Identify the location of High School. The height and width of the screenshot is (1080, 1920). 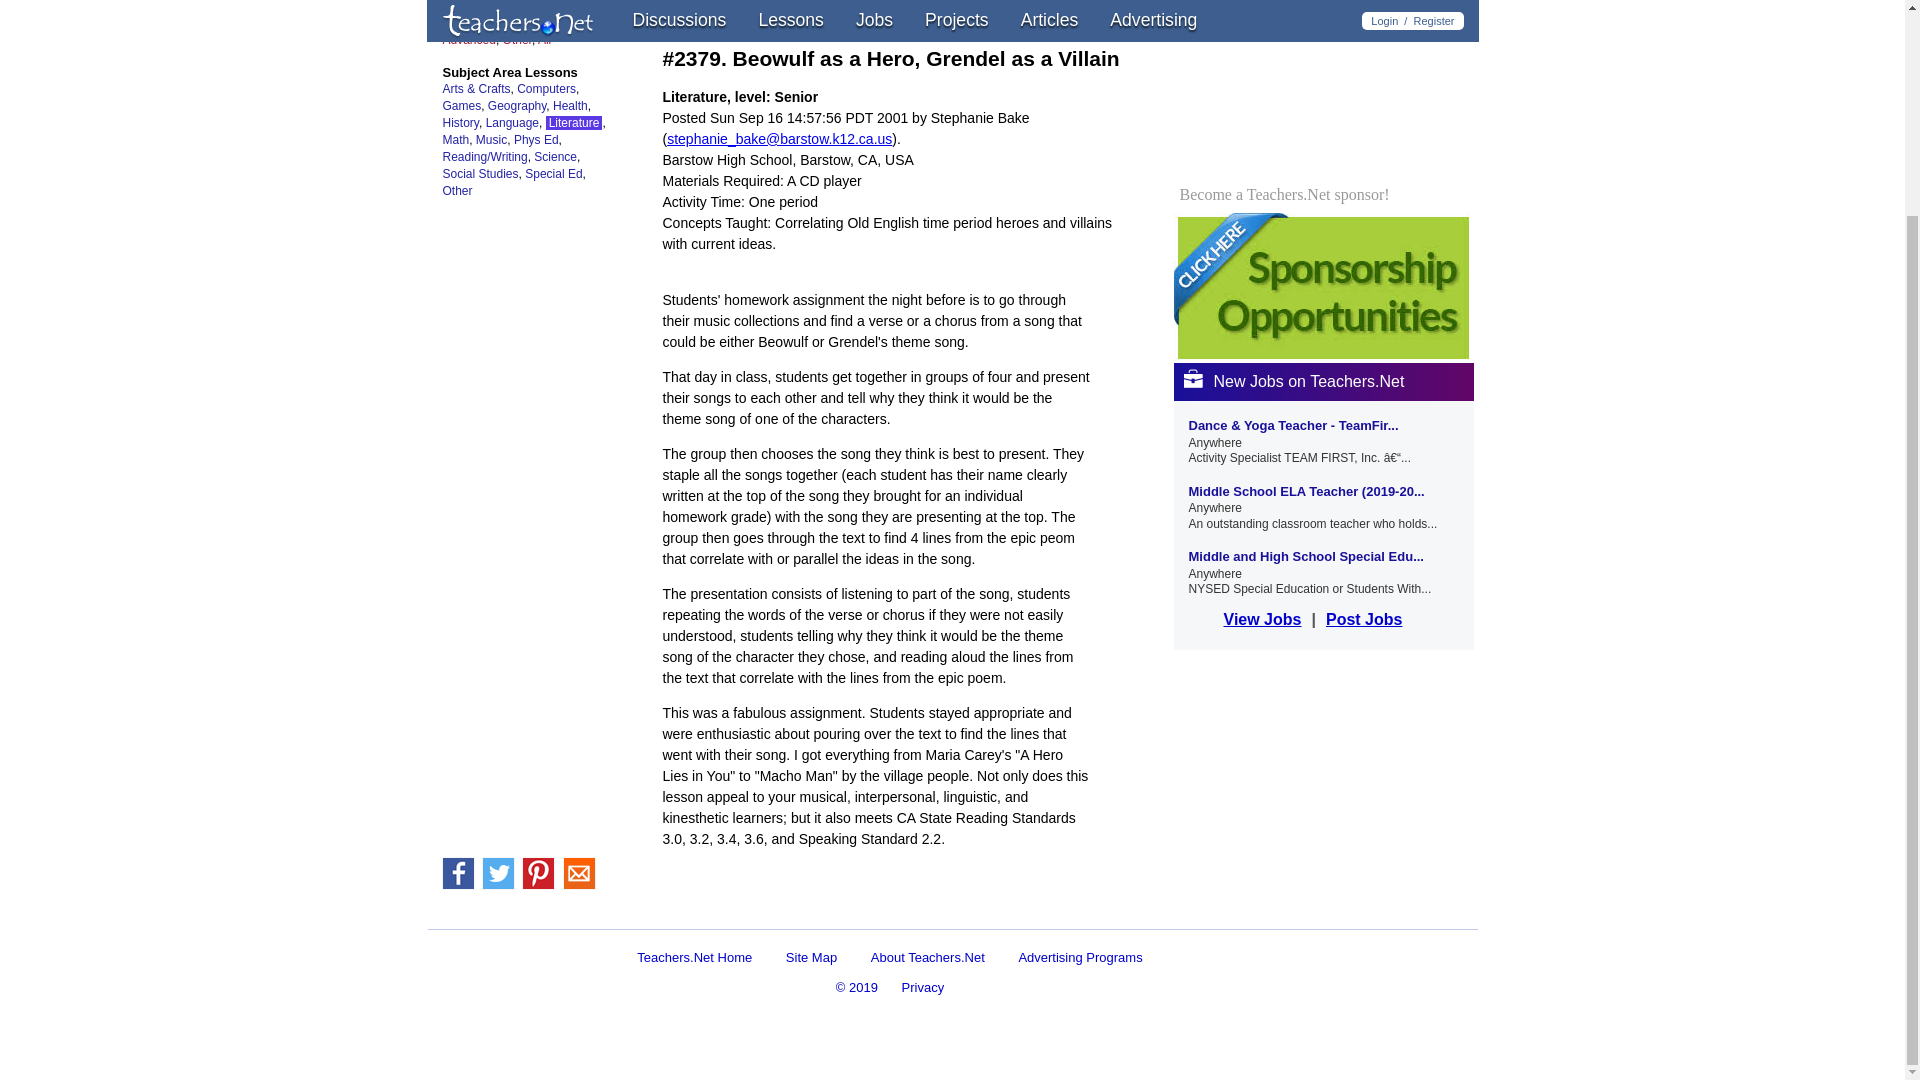
(560, 23).